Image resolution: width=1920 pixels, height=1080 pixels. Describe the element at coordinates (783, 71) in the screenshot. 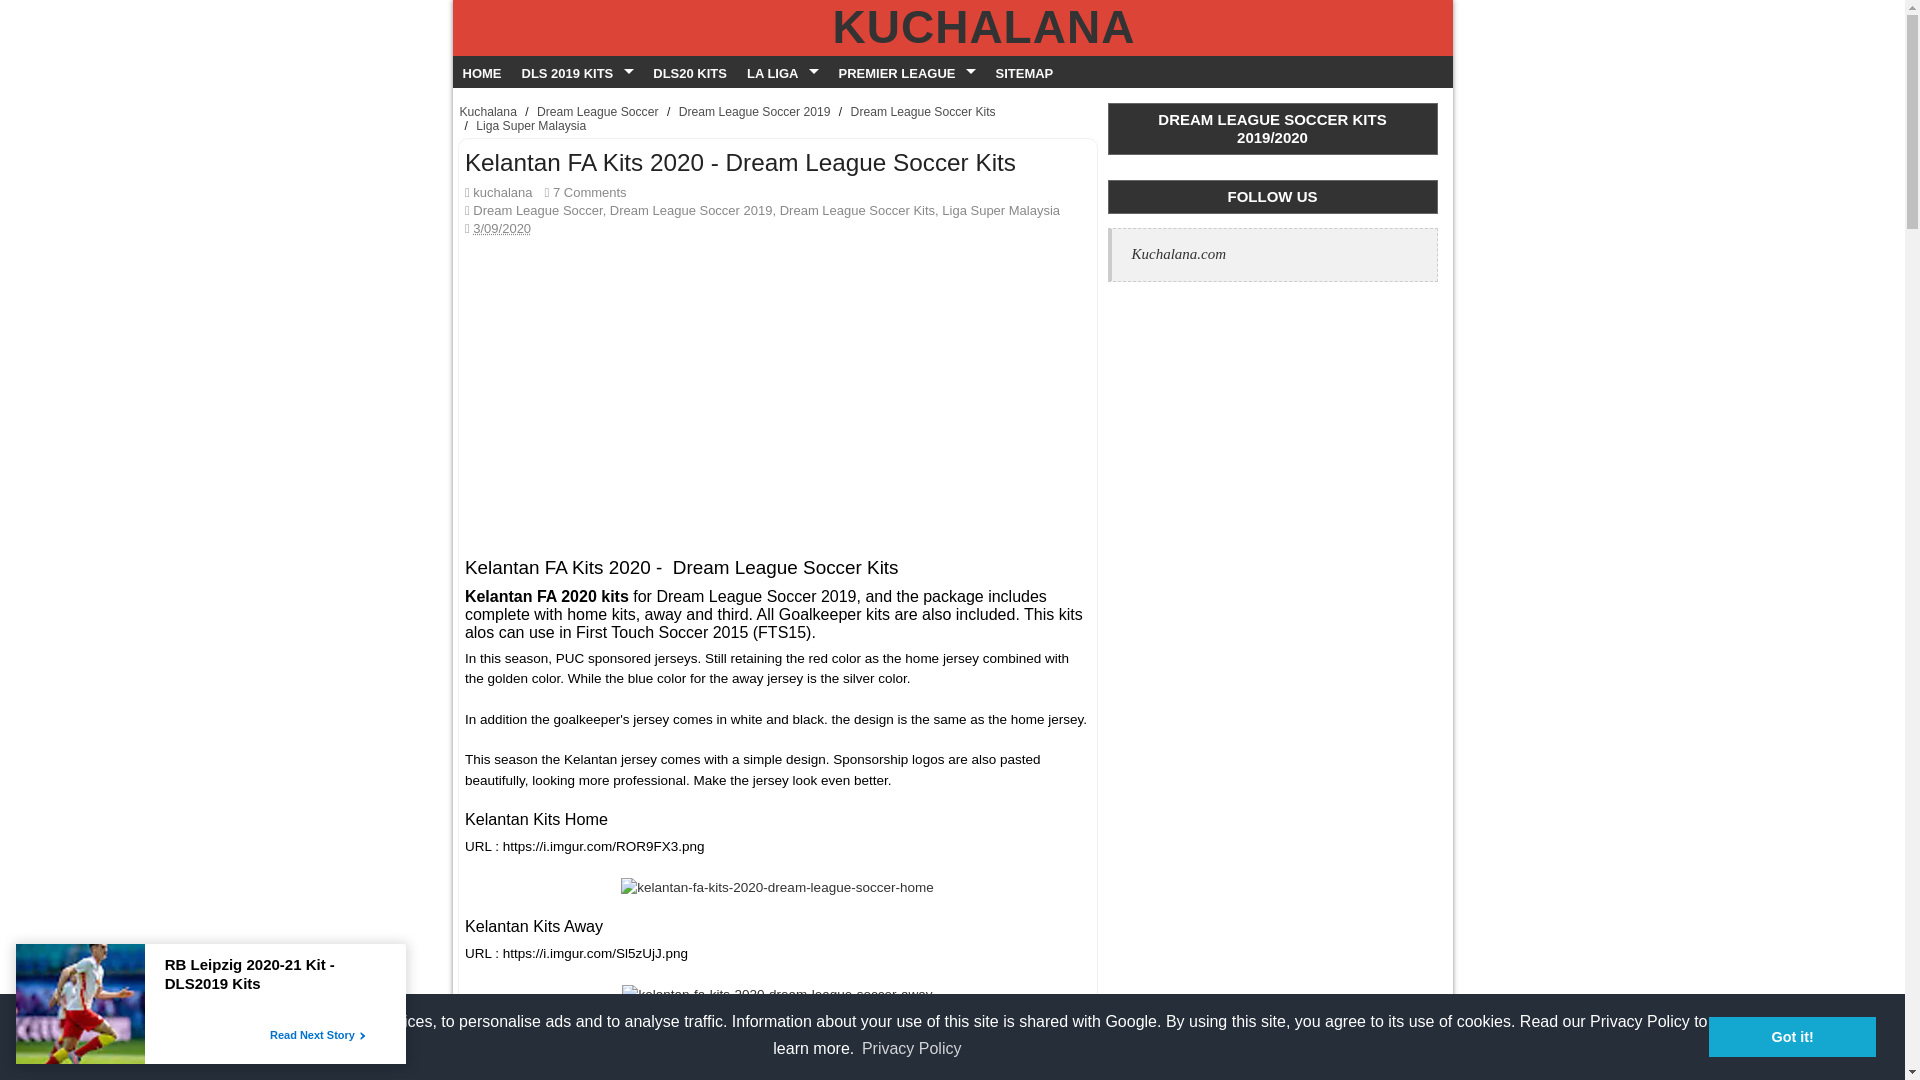

I see `LA LIGA` at that location.